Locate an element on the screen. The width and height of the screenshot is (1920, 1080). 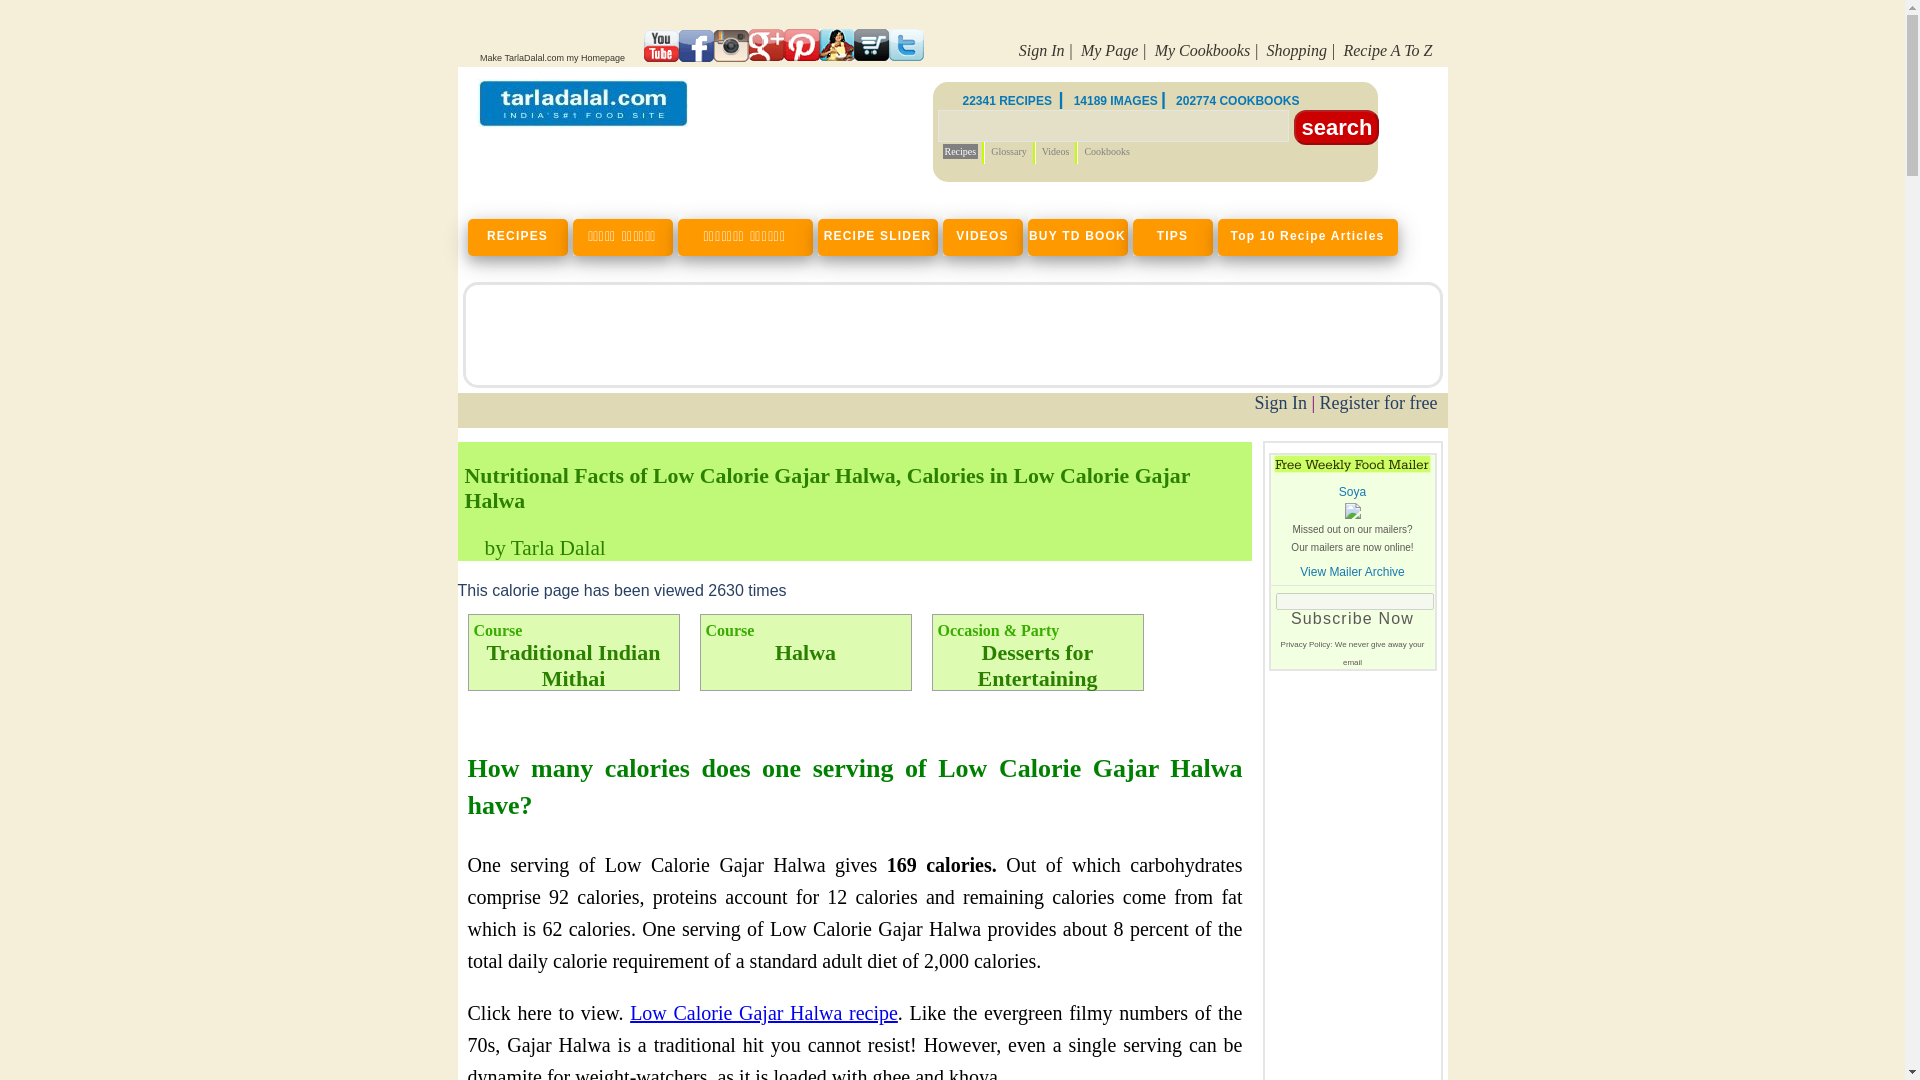
View your cookbooks is located at coordinates (1203, 50).